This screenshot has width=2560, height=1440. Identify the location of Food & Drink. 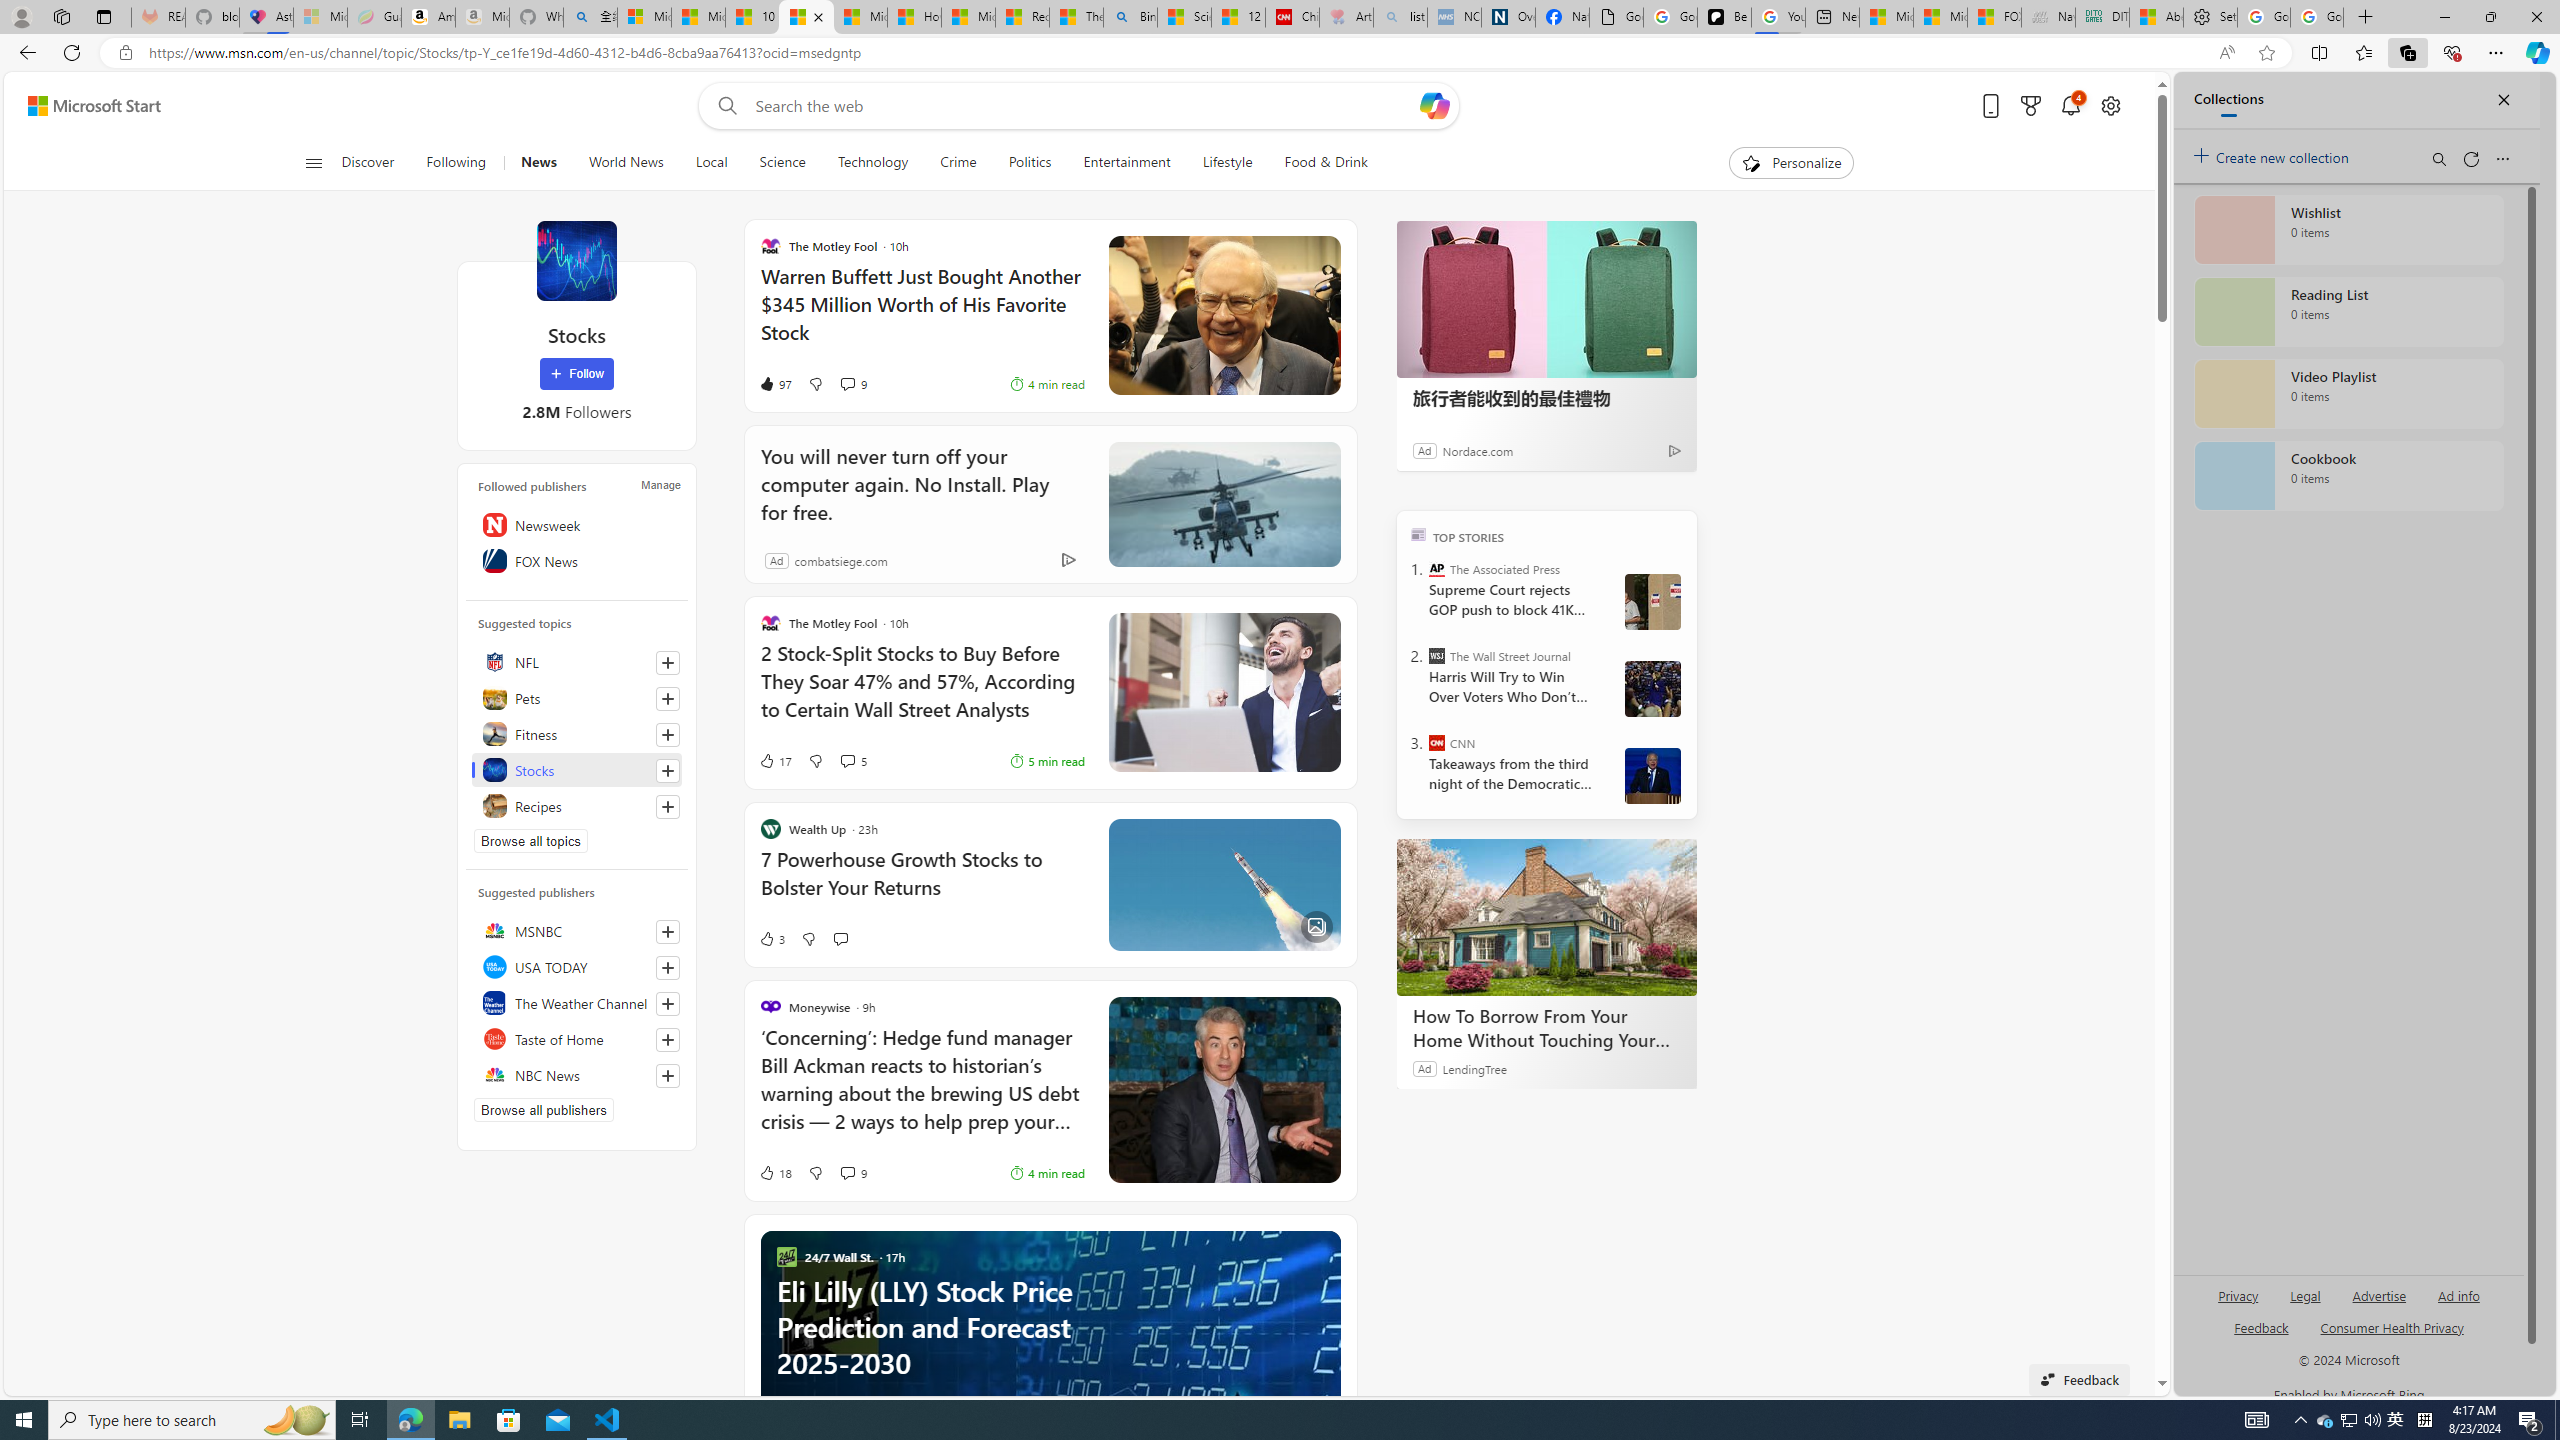
(1317, 163).